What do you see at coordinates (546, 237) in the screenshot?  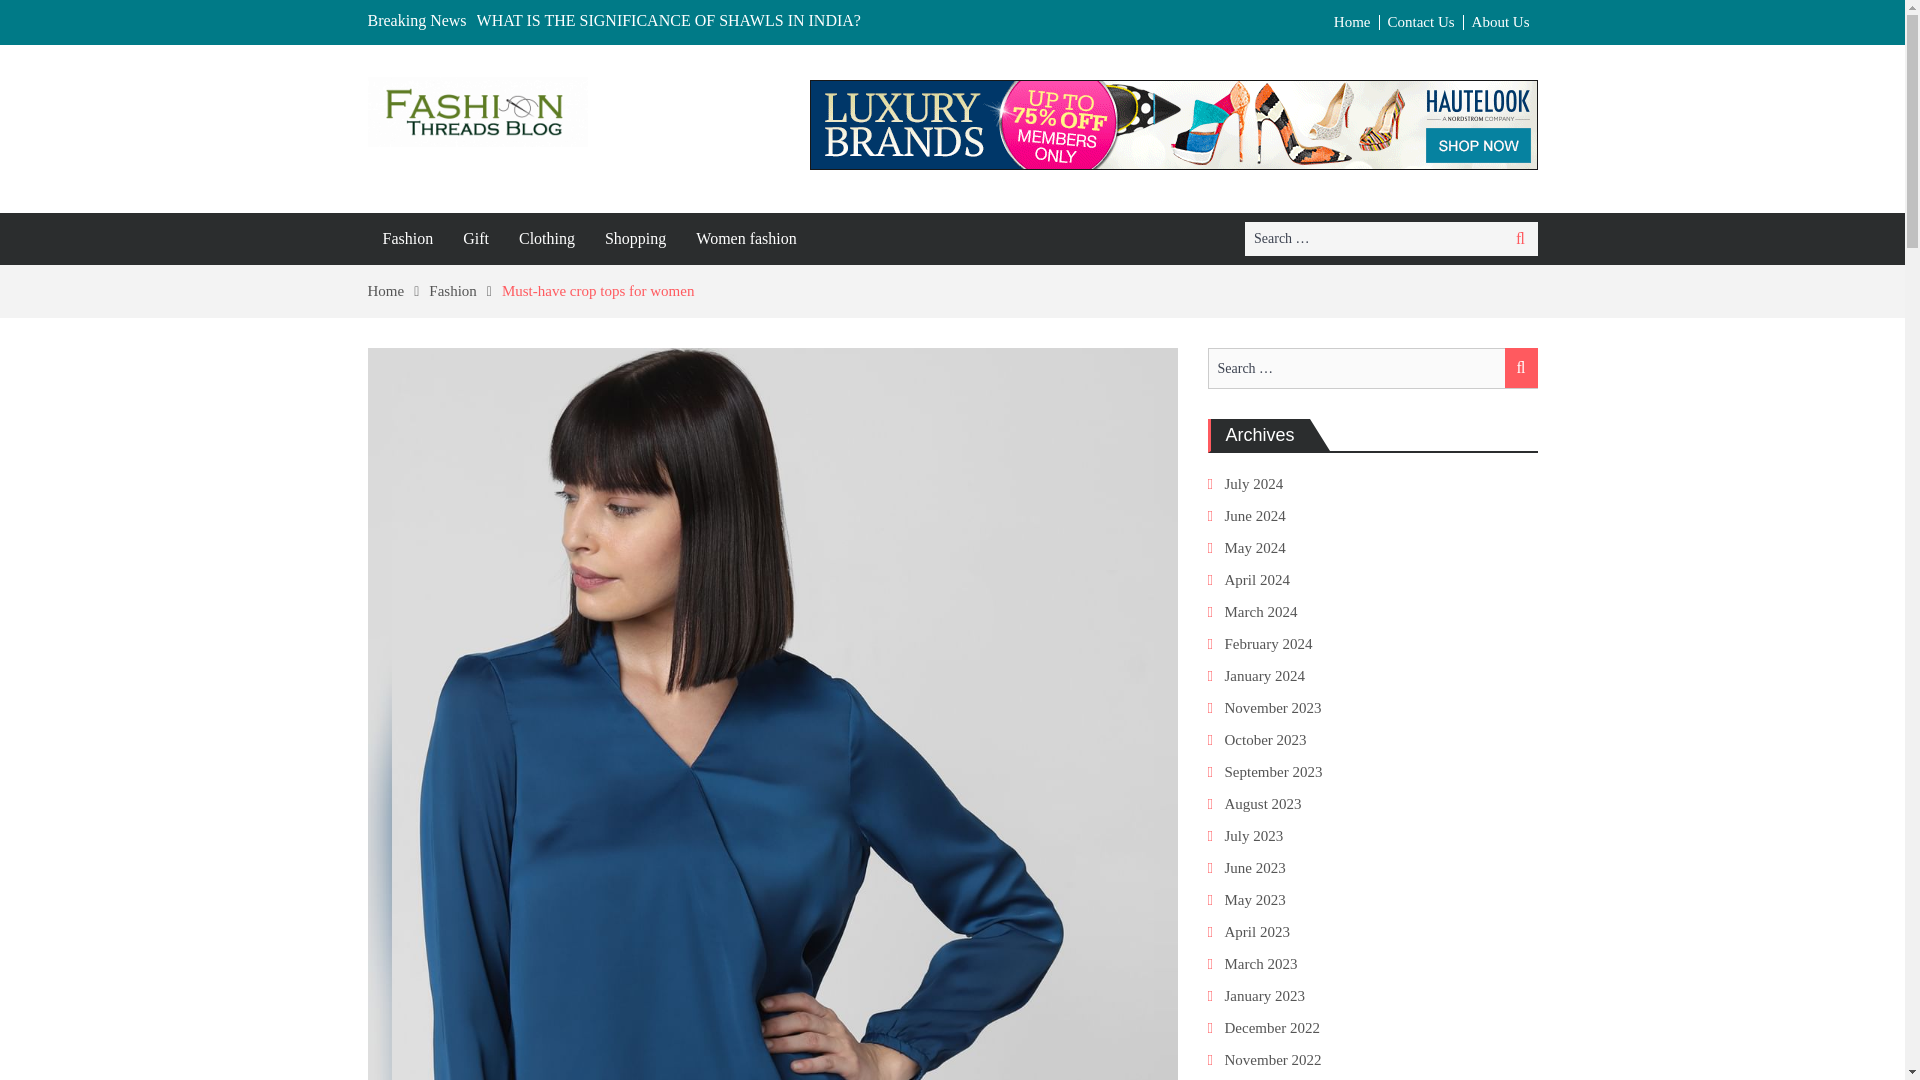 I see `Clothing` at bounding box center [546, 237].